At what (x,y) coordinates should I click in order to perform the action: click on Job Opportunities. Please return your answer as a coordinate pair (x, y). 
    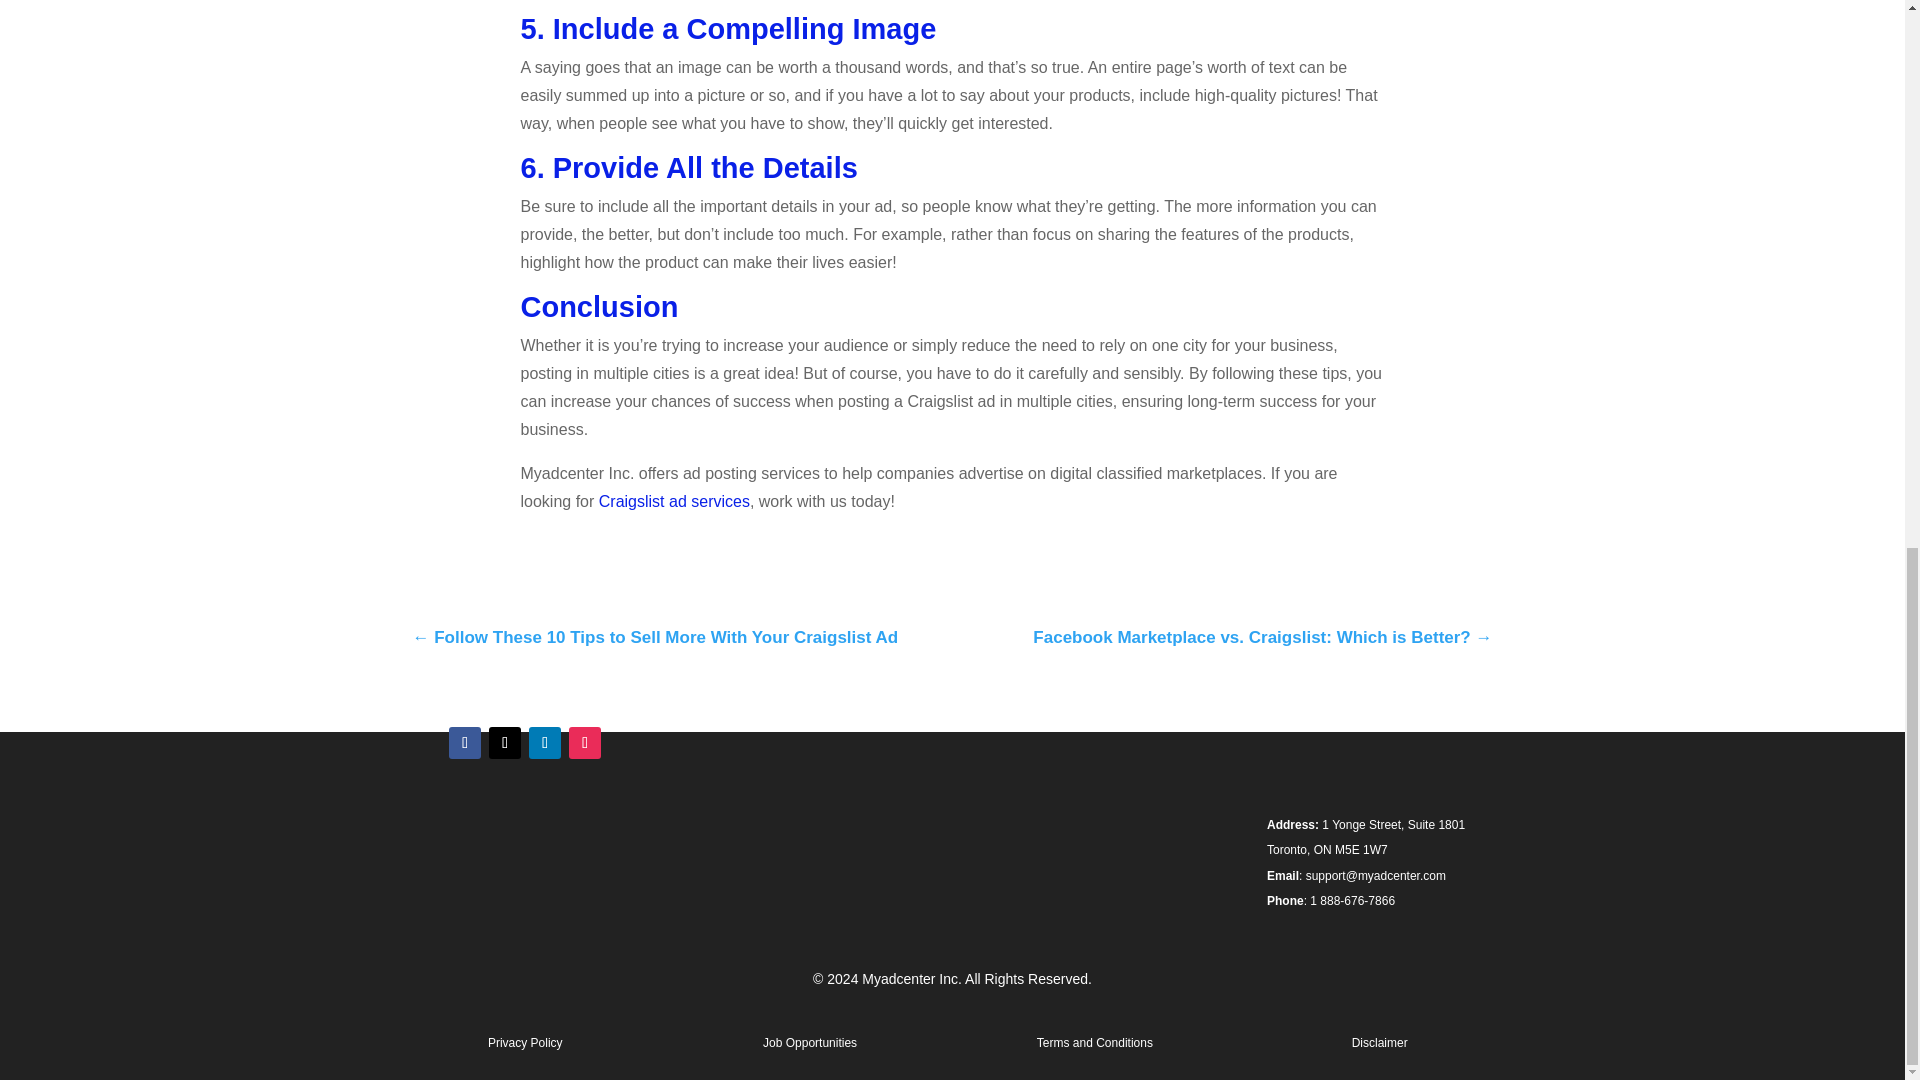
    Looking at the image, I should click on (809, 1042).